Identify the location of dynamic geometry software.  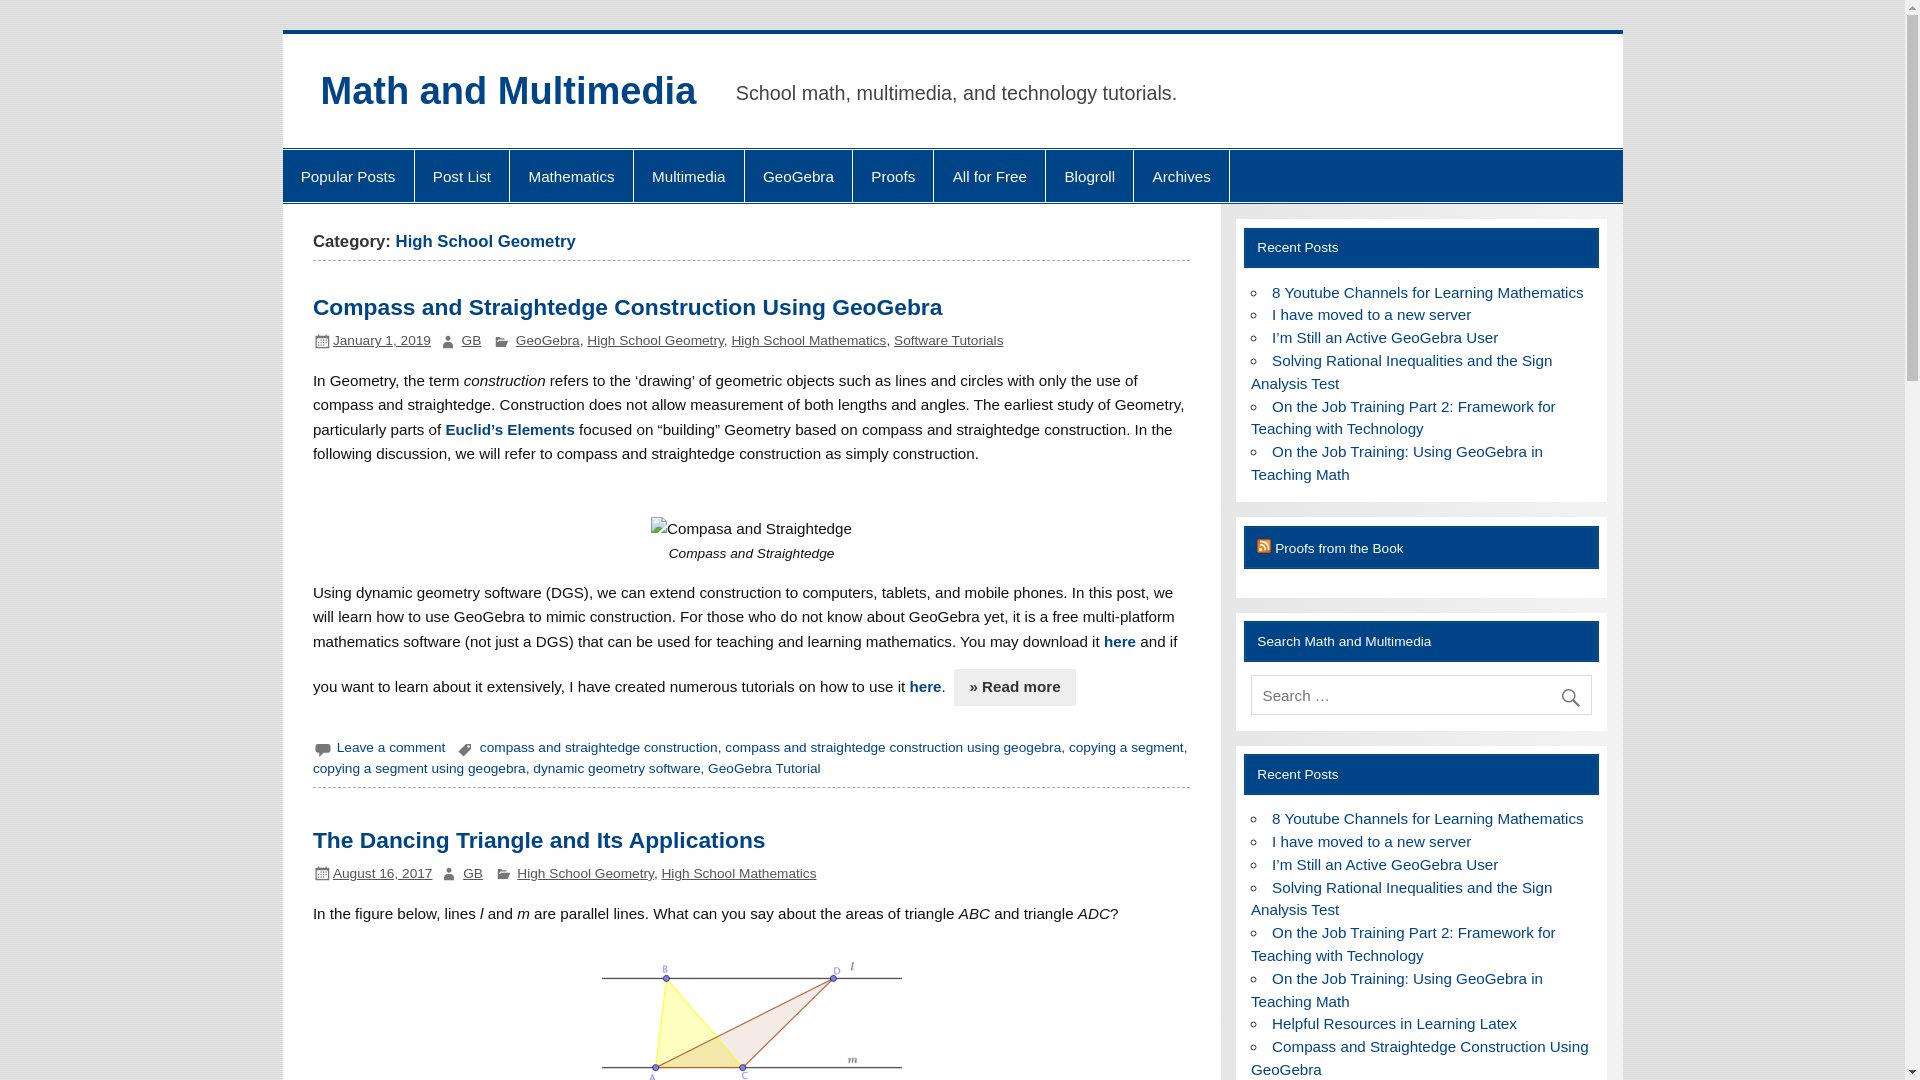
(616, 768).